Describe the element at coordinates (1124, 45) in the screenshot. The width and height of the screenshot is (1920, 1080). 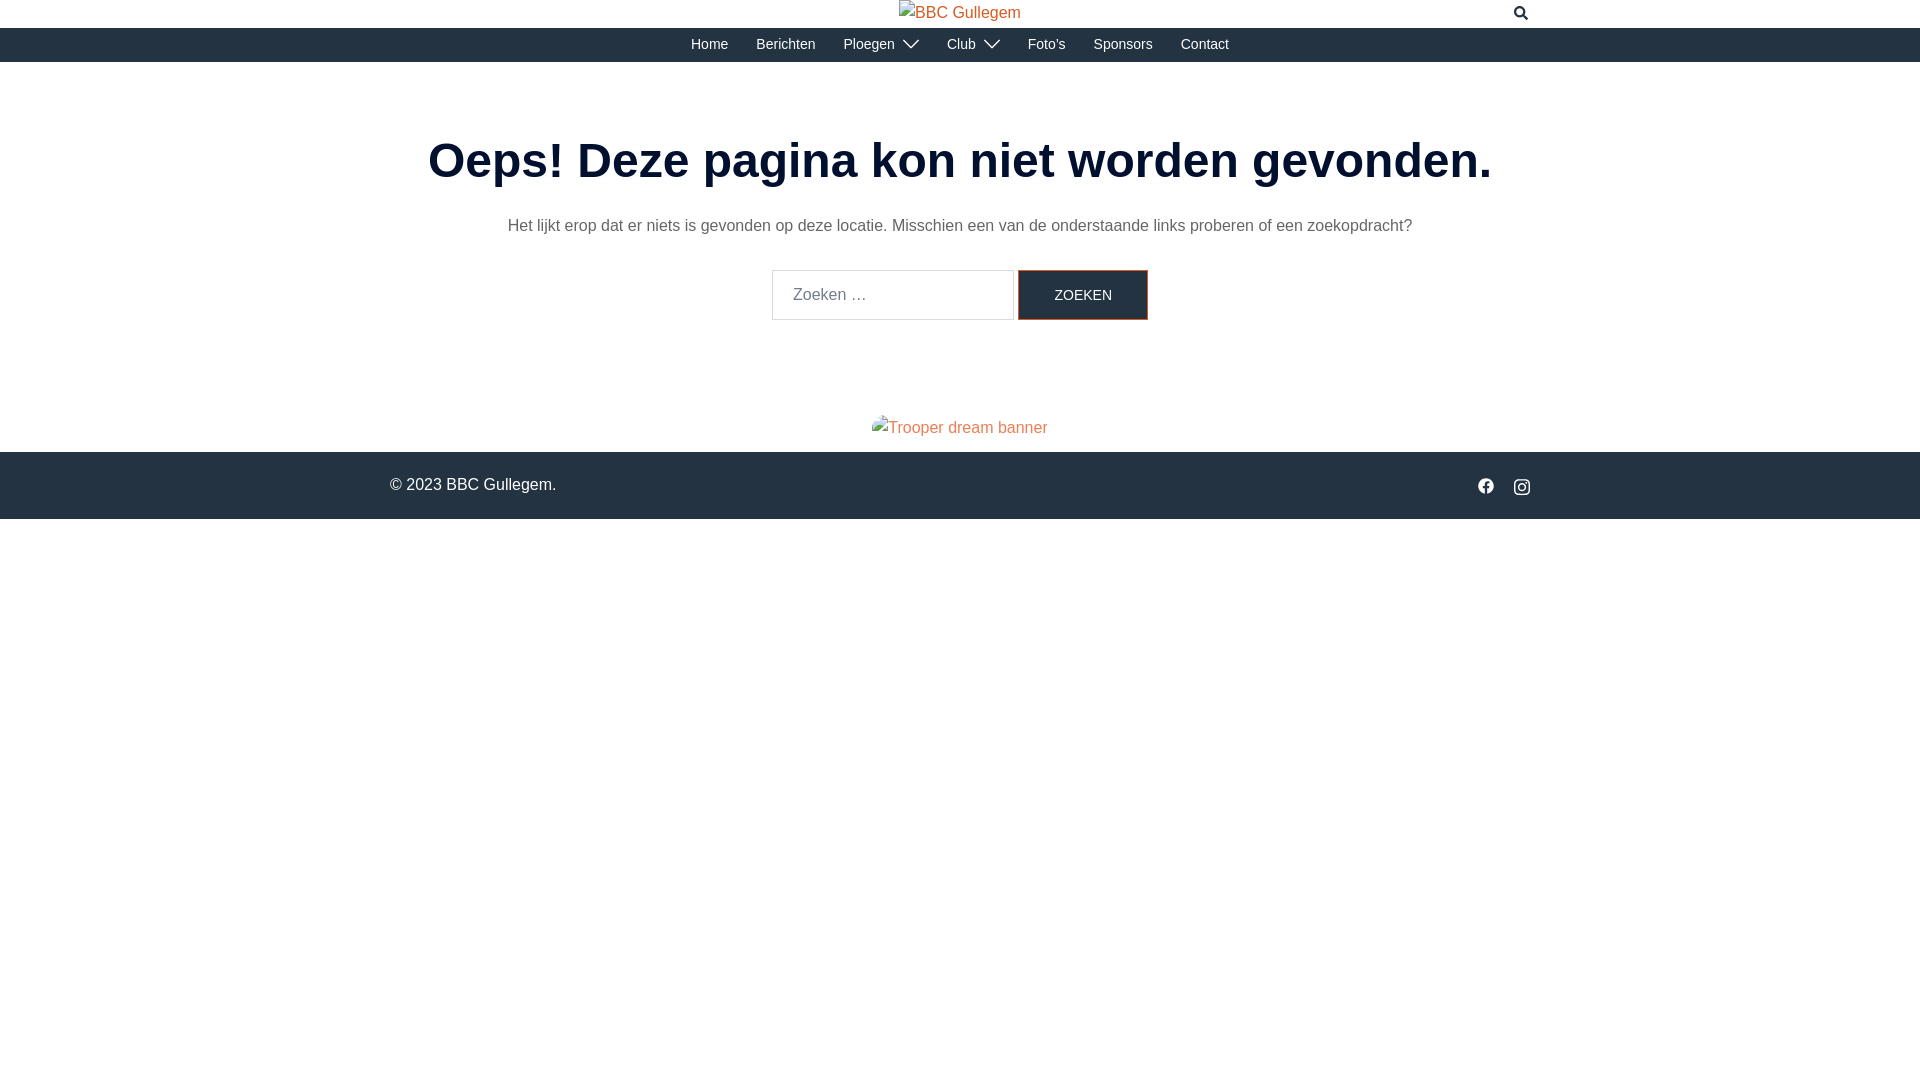
I see `Sponsors` at that location.